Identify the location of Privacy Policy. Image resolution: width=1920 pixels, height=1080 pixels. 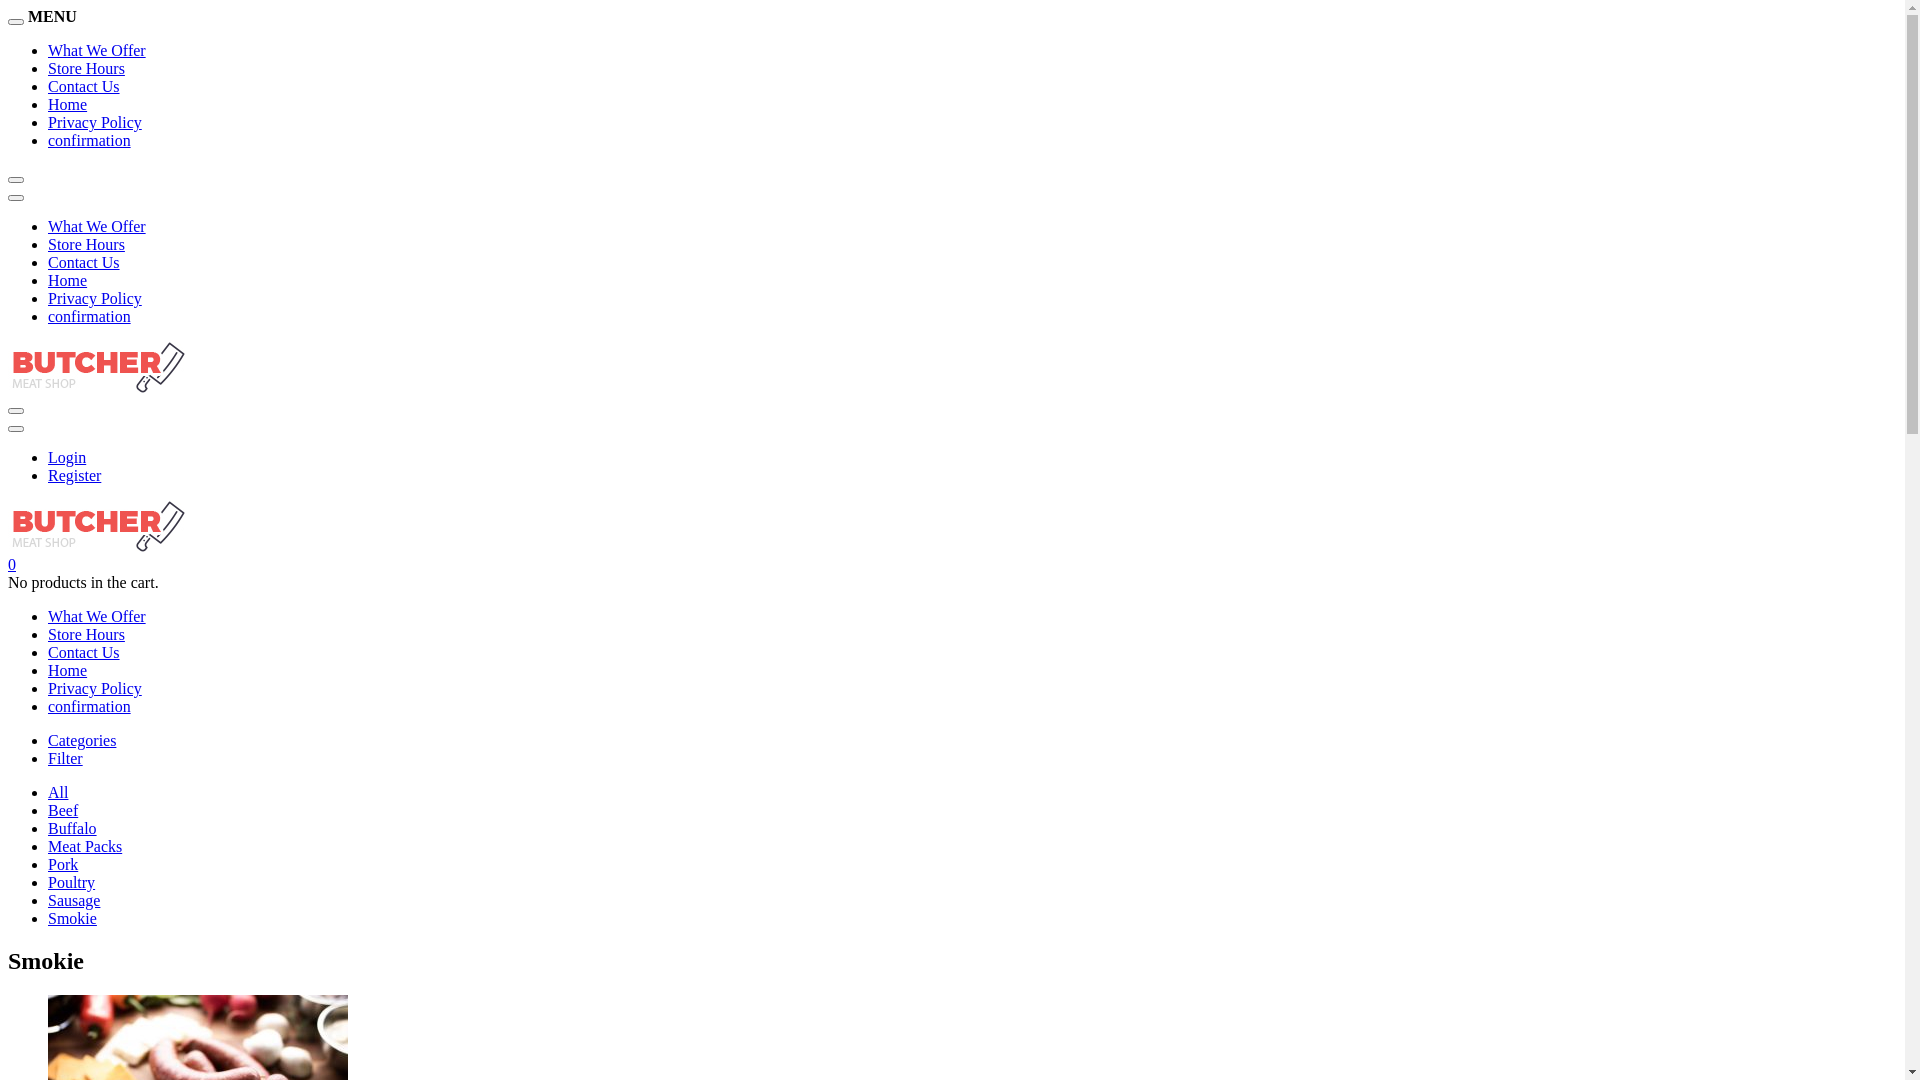
(95, 122).